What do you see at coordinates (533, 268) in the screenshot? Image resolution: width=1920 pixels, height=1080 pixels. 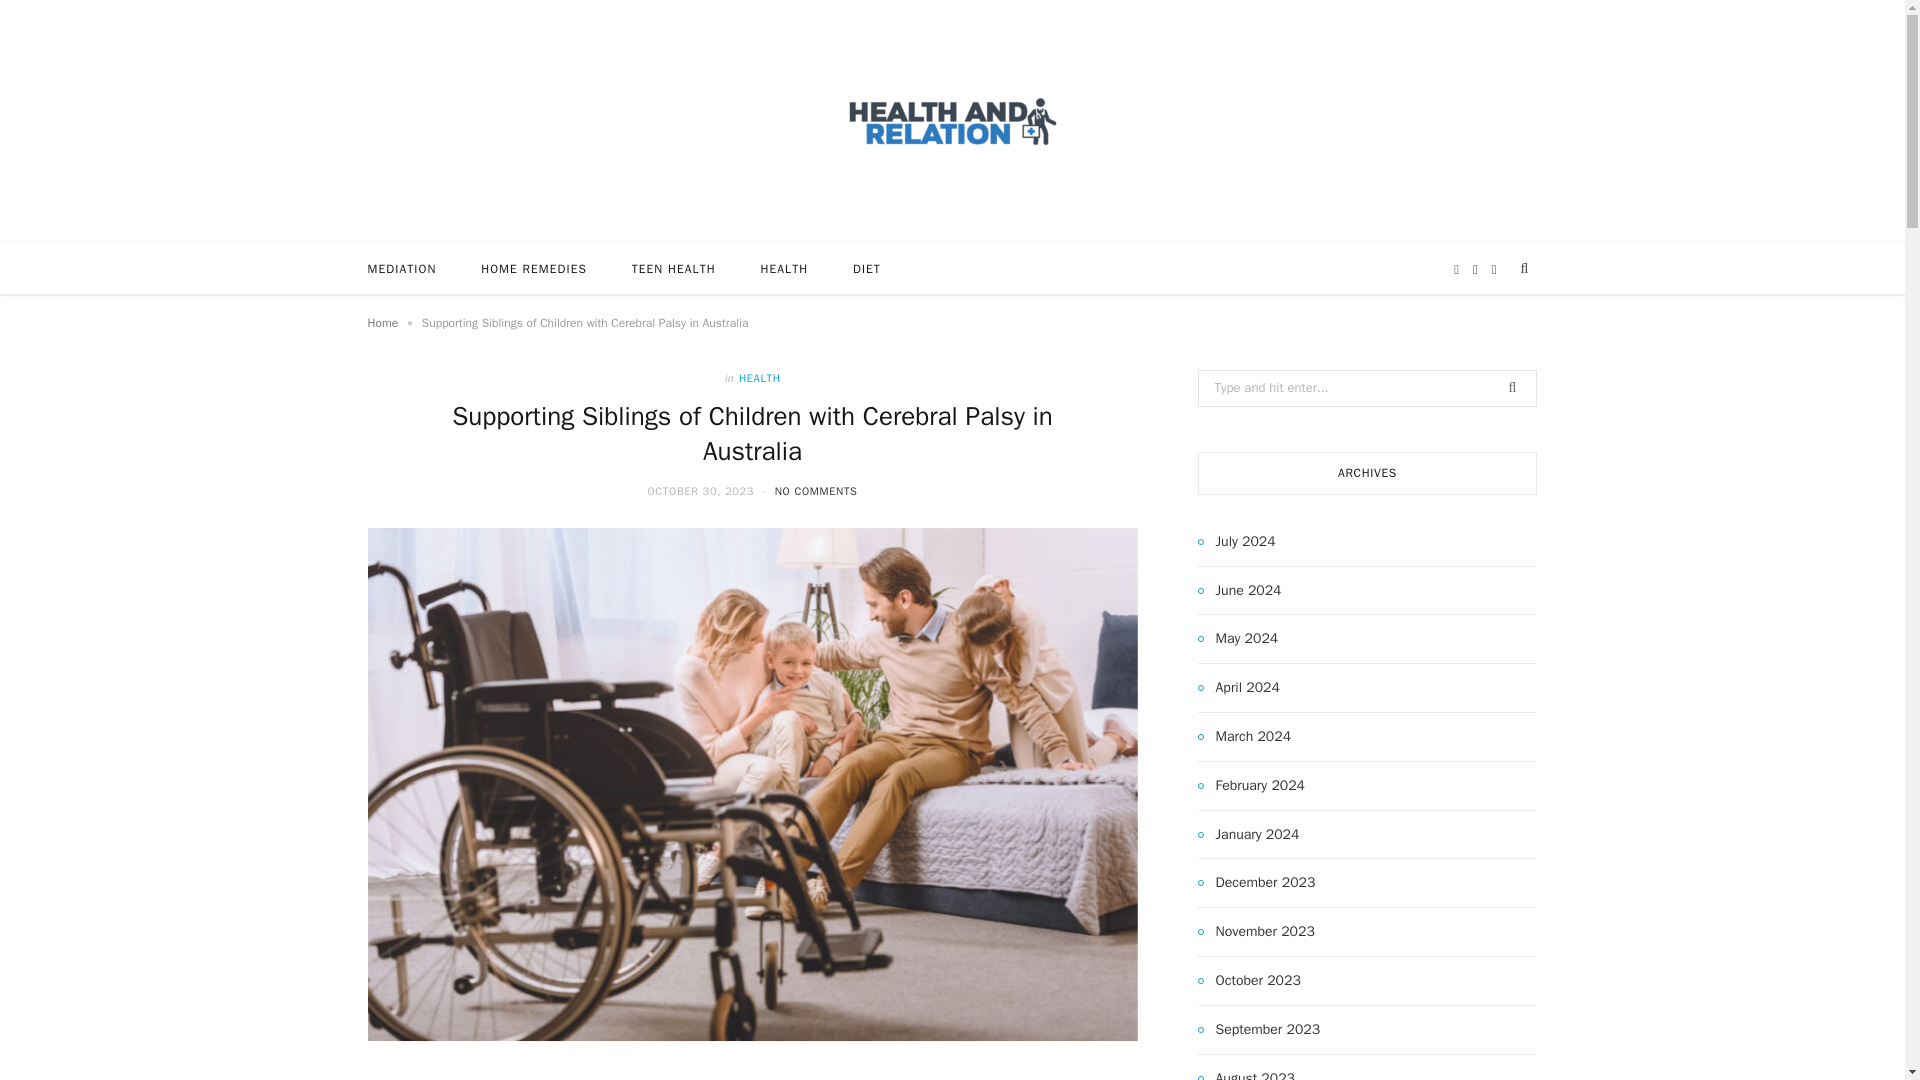 I see `HOME REMEDIES` at bounding box center [533, 268].